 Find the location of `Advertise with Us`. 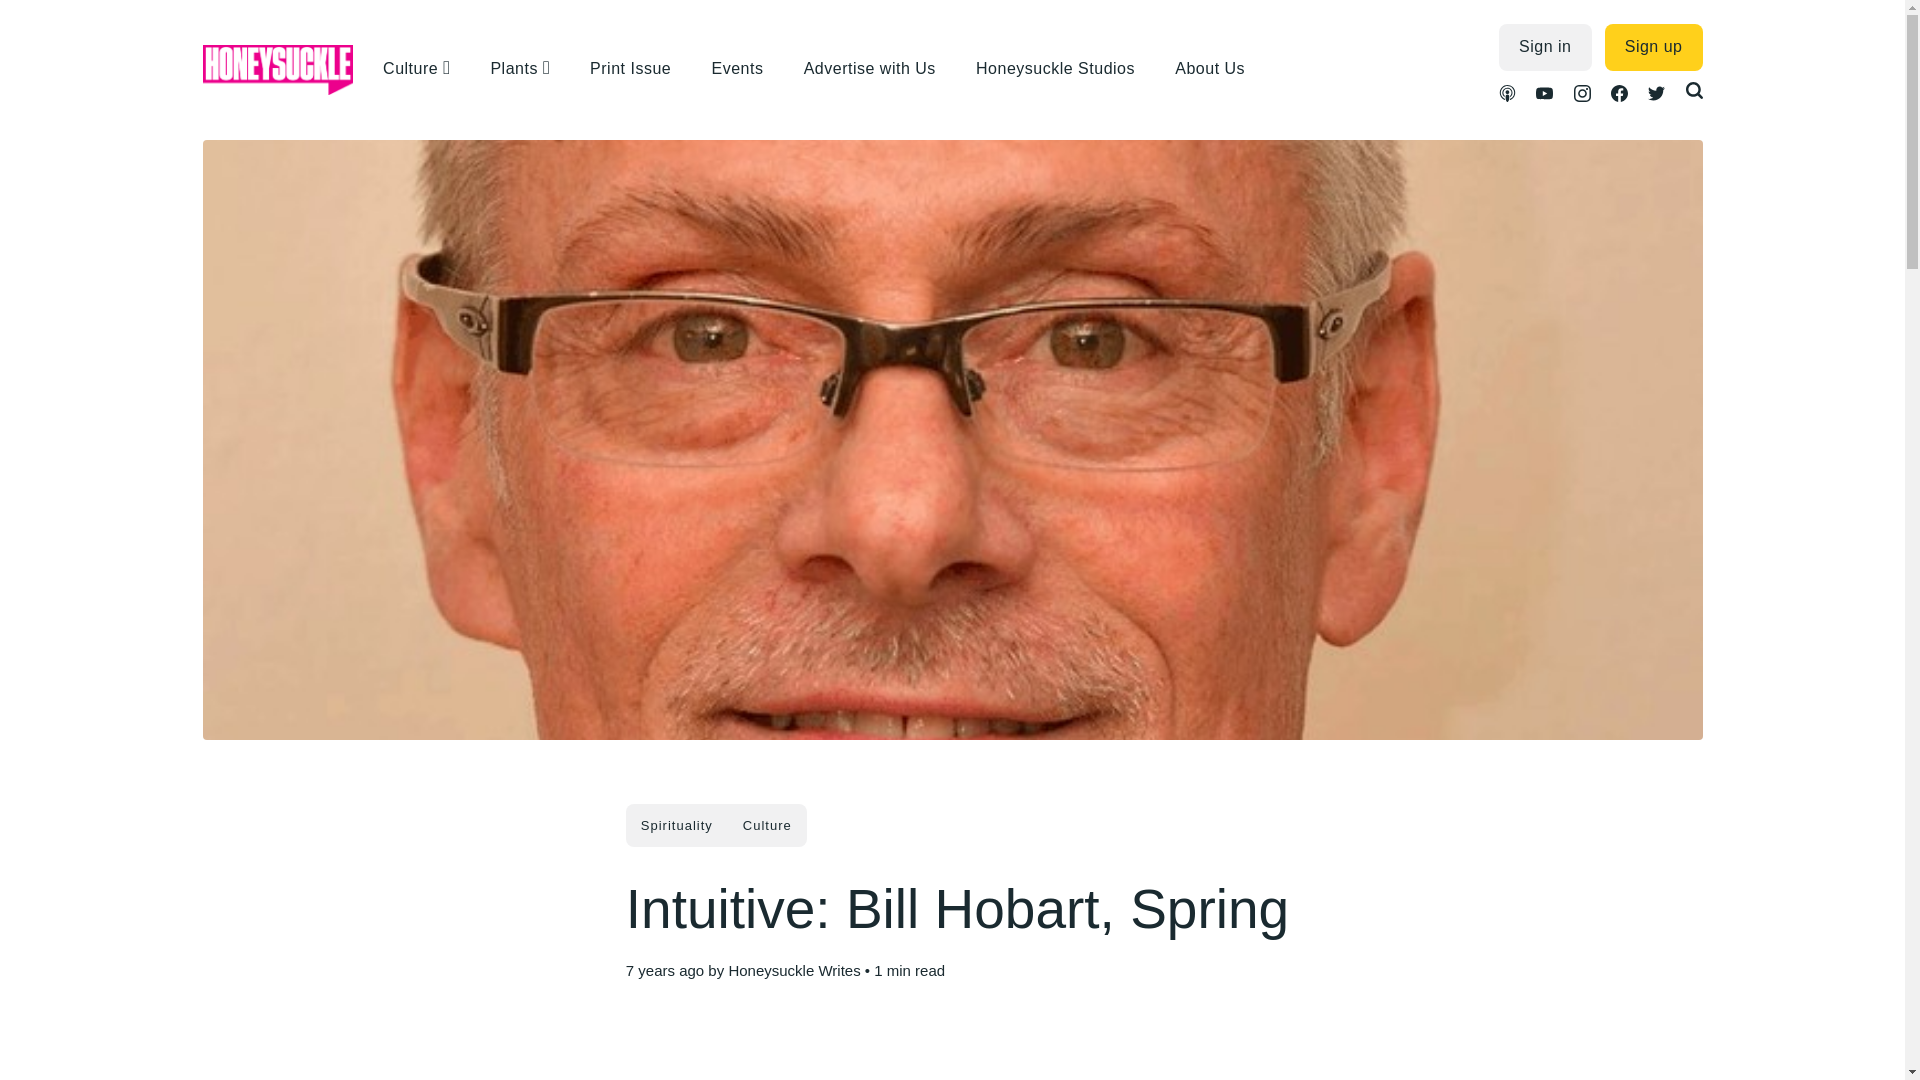

Advertise with Us is located at coordinates (880, 69).